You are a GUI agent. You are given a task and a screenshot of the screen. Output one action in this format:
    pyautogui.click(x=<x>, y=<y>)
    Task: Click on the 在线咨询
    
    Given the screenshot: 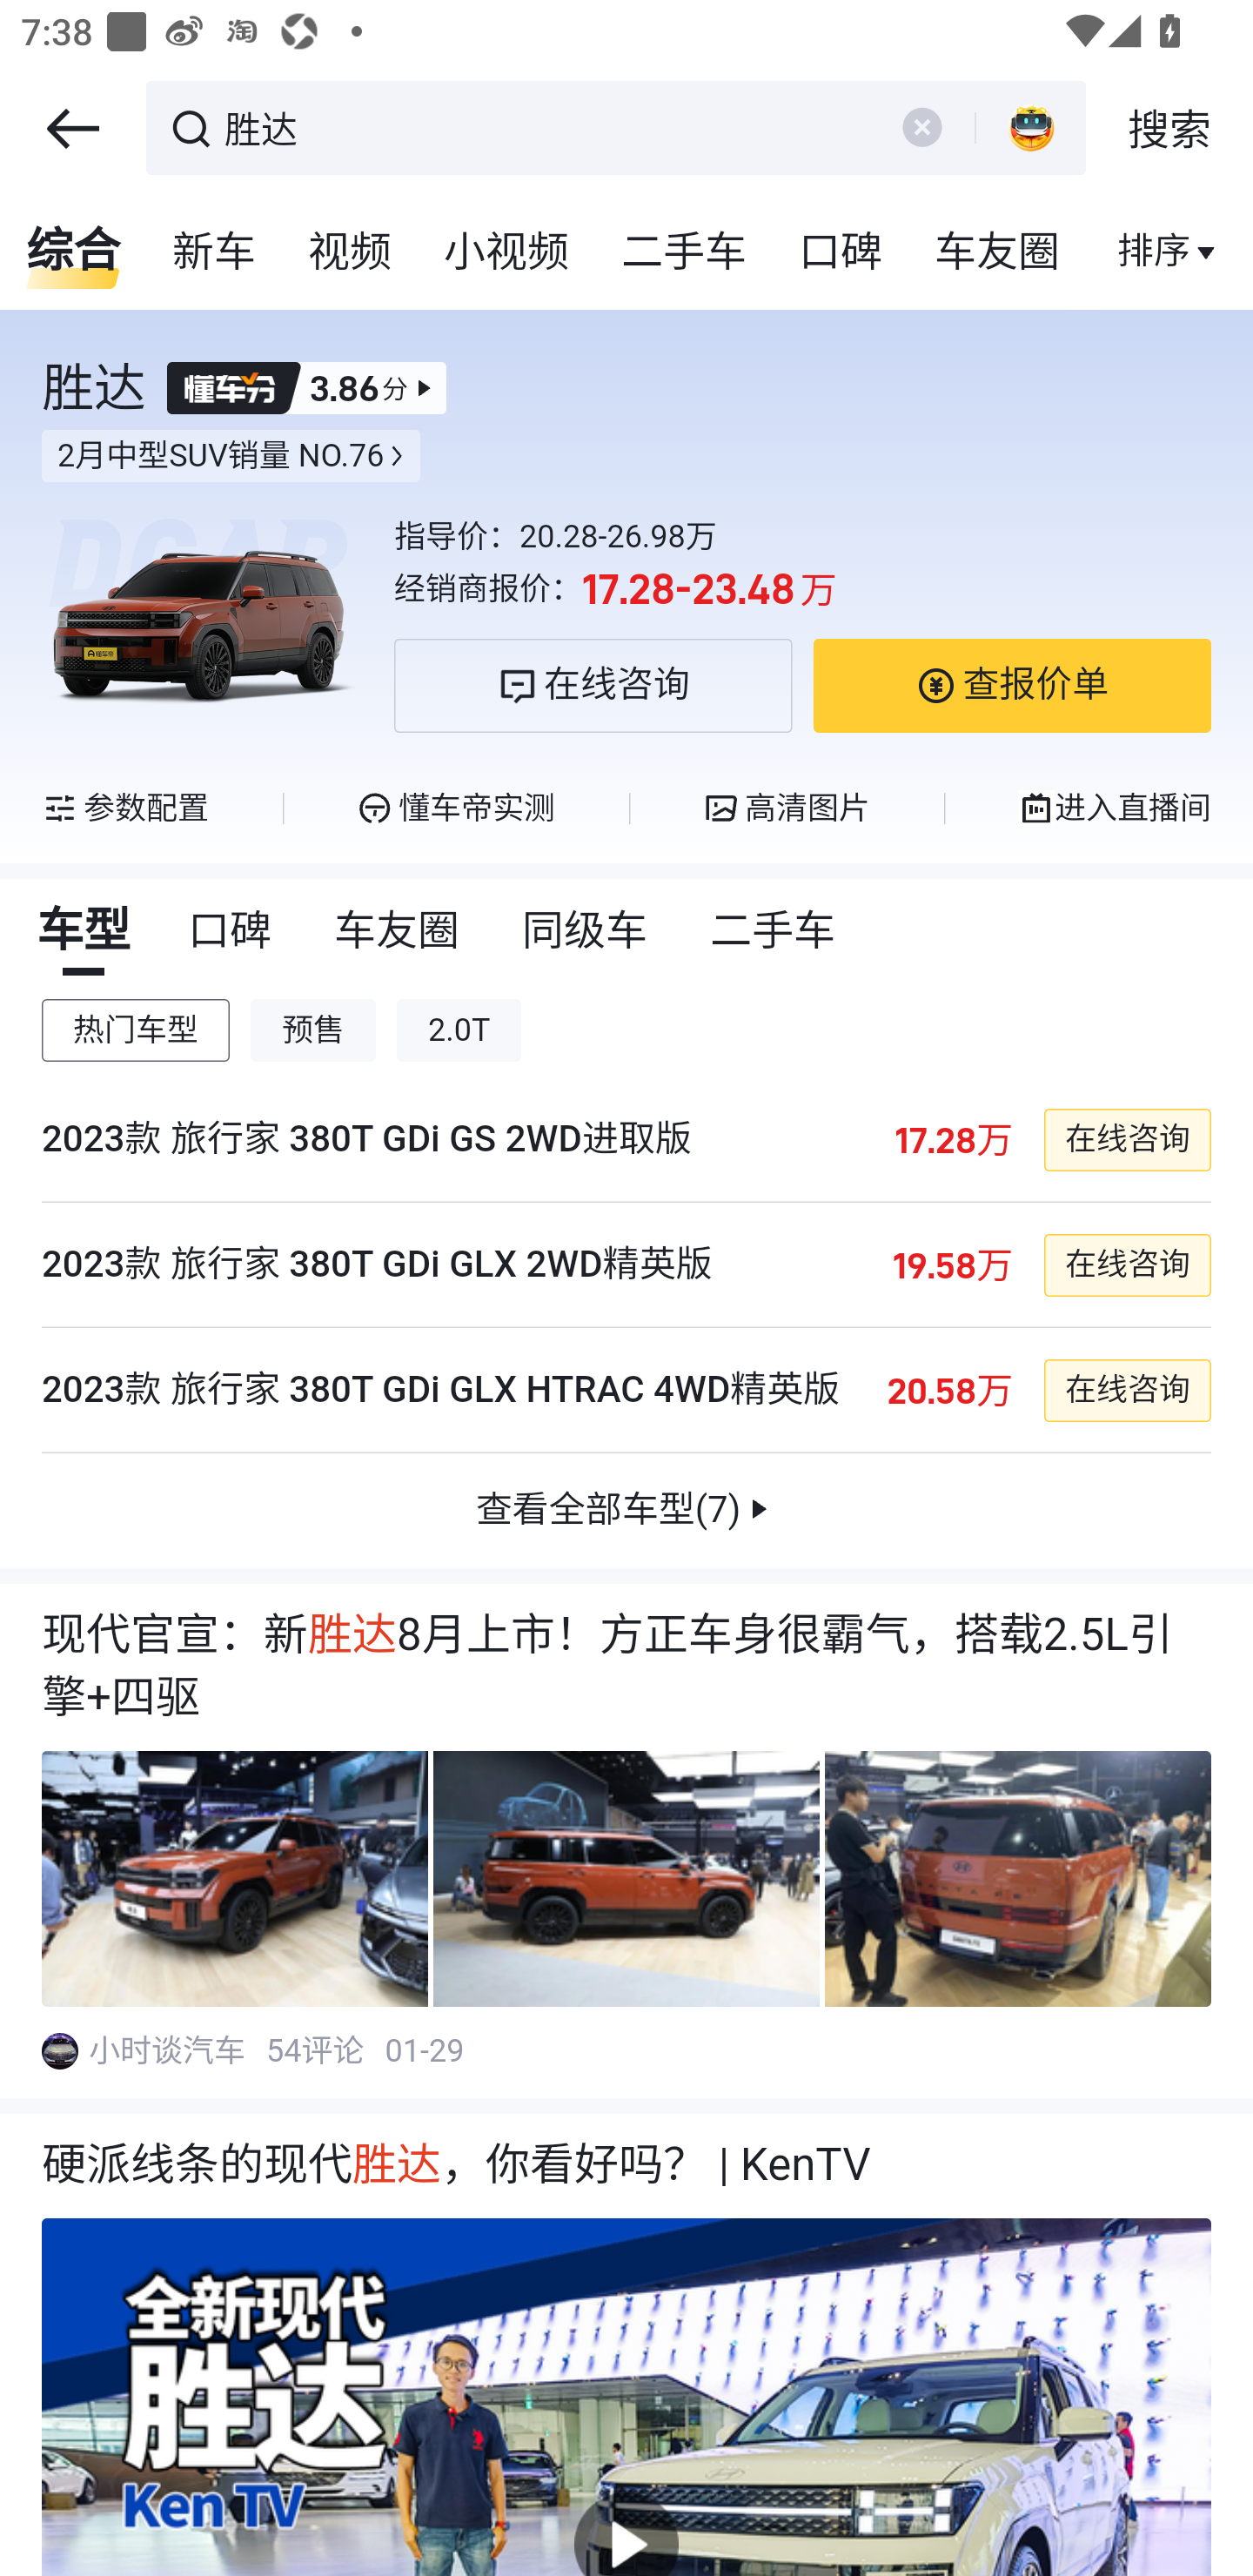 What is the action you would take?
    pyautogui.click(x=1126, y=1391)
    